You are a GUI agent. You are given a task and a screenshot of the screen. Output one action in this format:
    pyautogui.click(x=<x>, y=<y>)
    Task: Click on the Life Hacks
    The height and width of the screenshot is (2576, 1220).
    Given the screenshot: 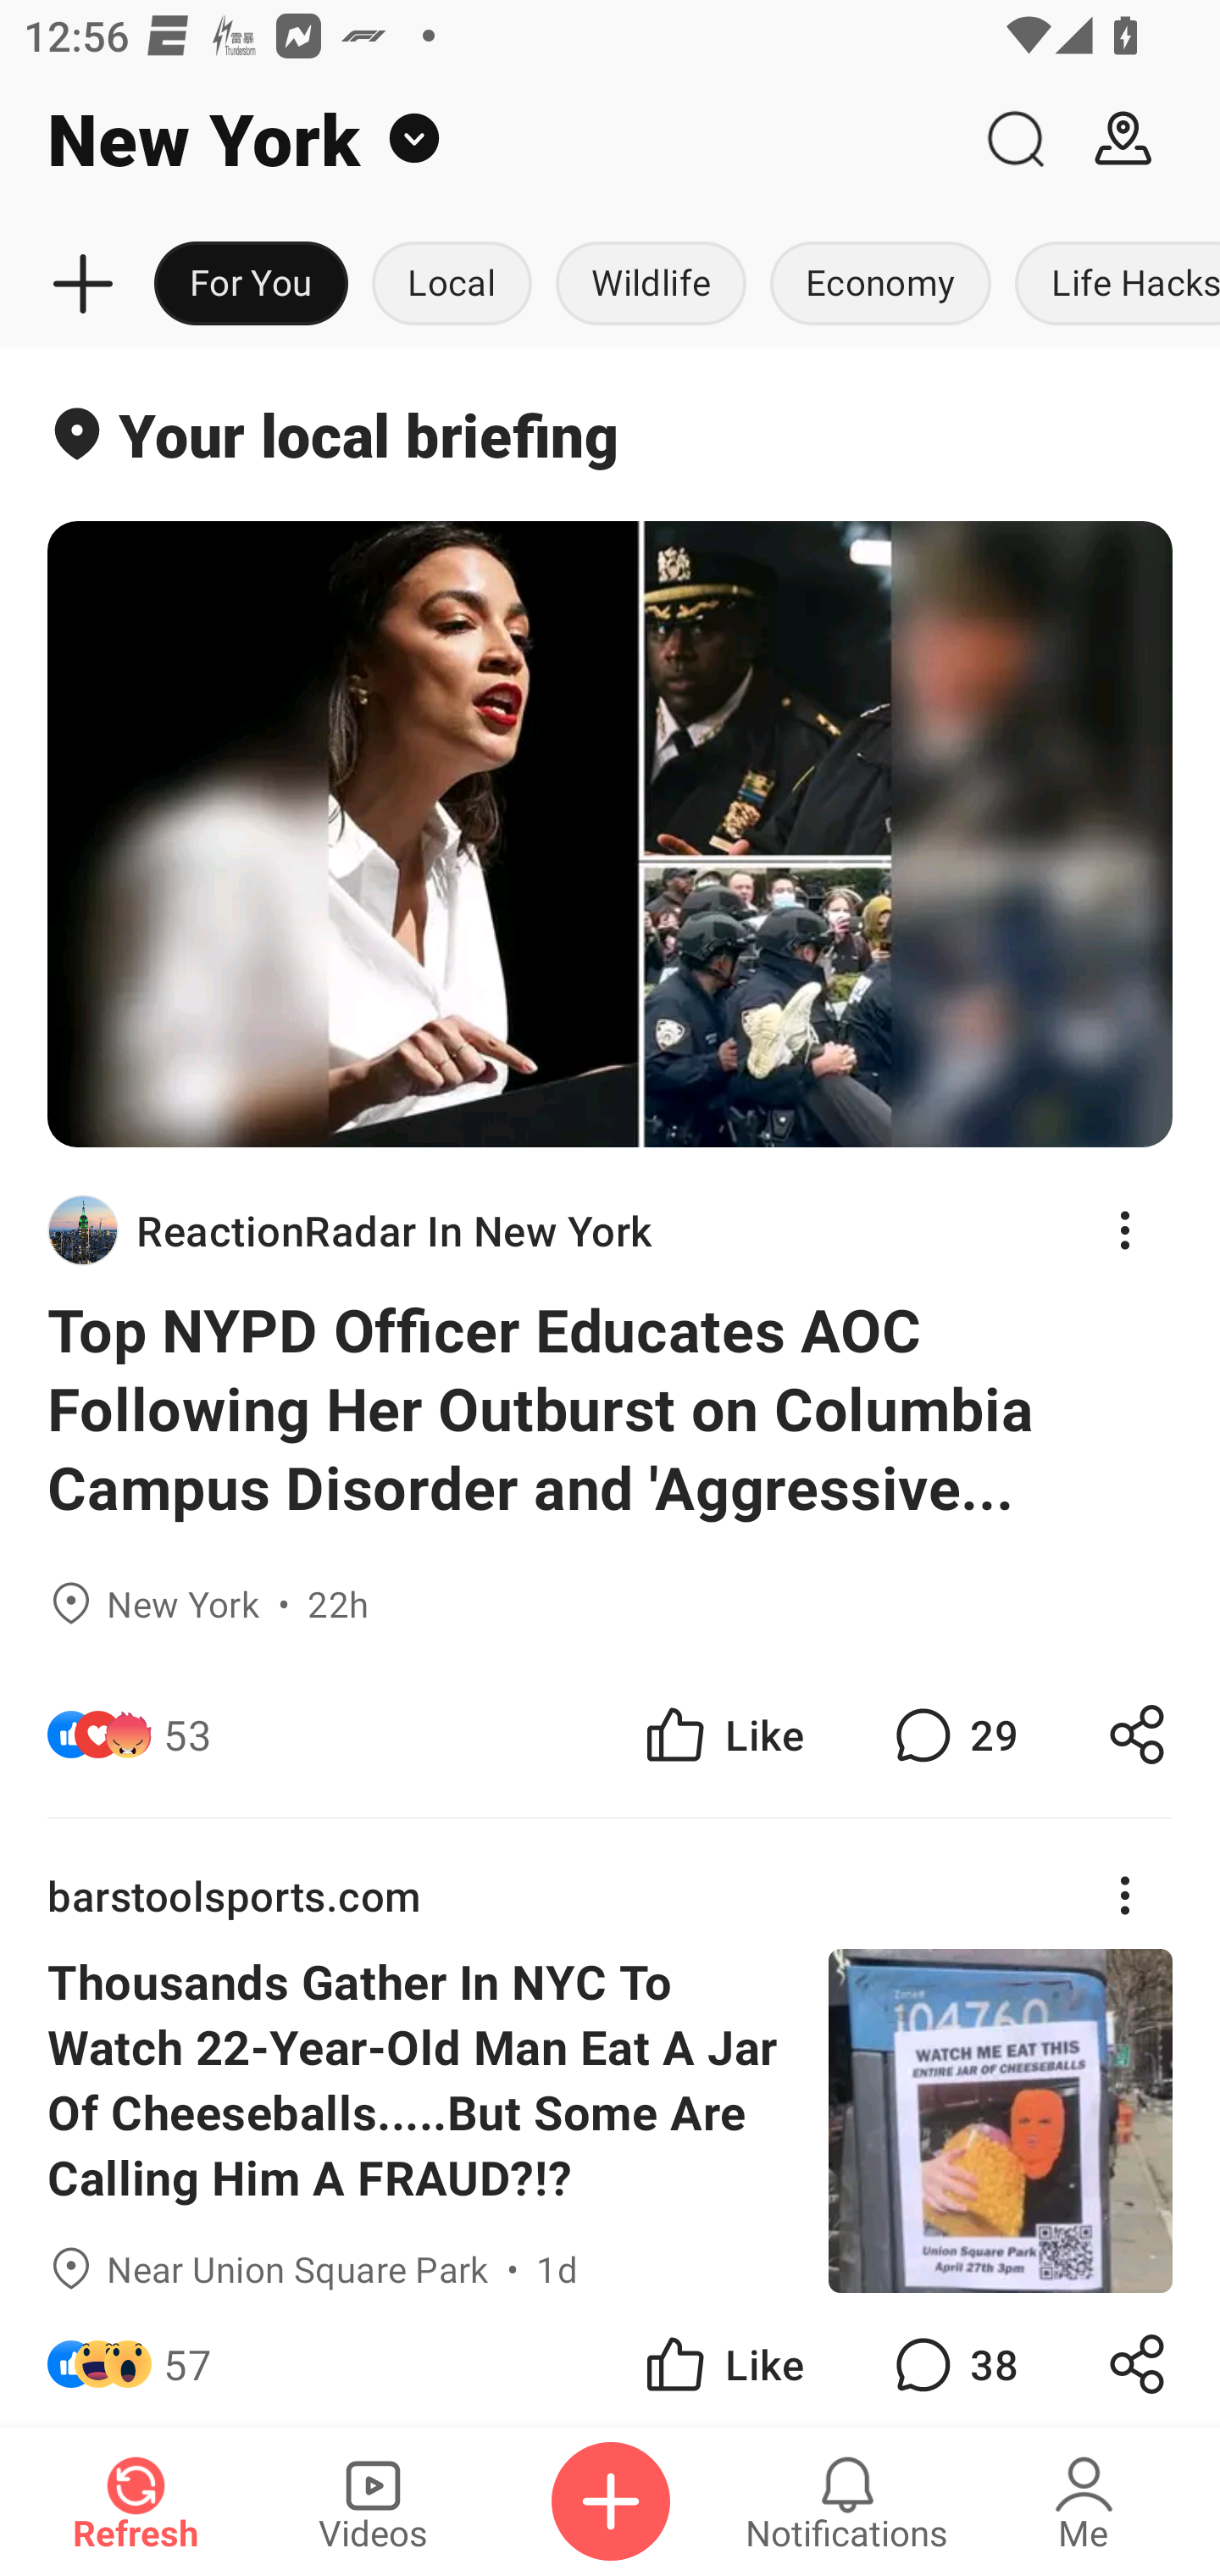 What is the action you would take?
    pyautogui.click(x=1112, y=285)
    